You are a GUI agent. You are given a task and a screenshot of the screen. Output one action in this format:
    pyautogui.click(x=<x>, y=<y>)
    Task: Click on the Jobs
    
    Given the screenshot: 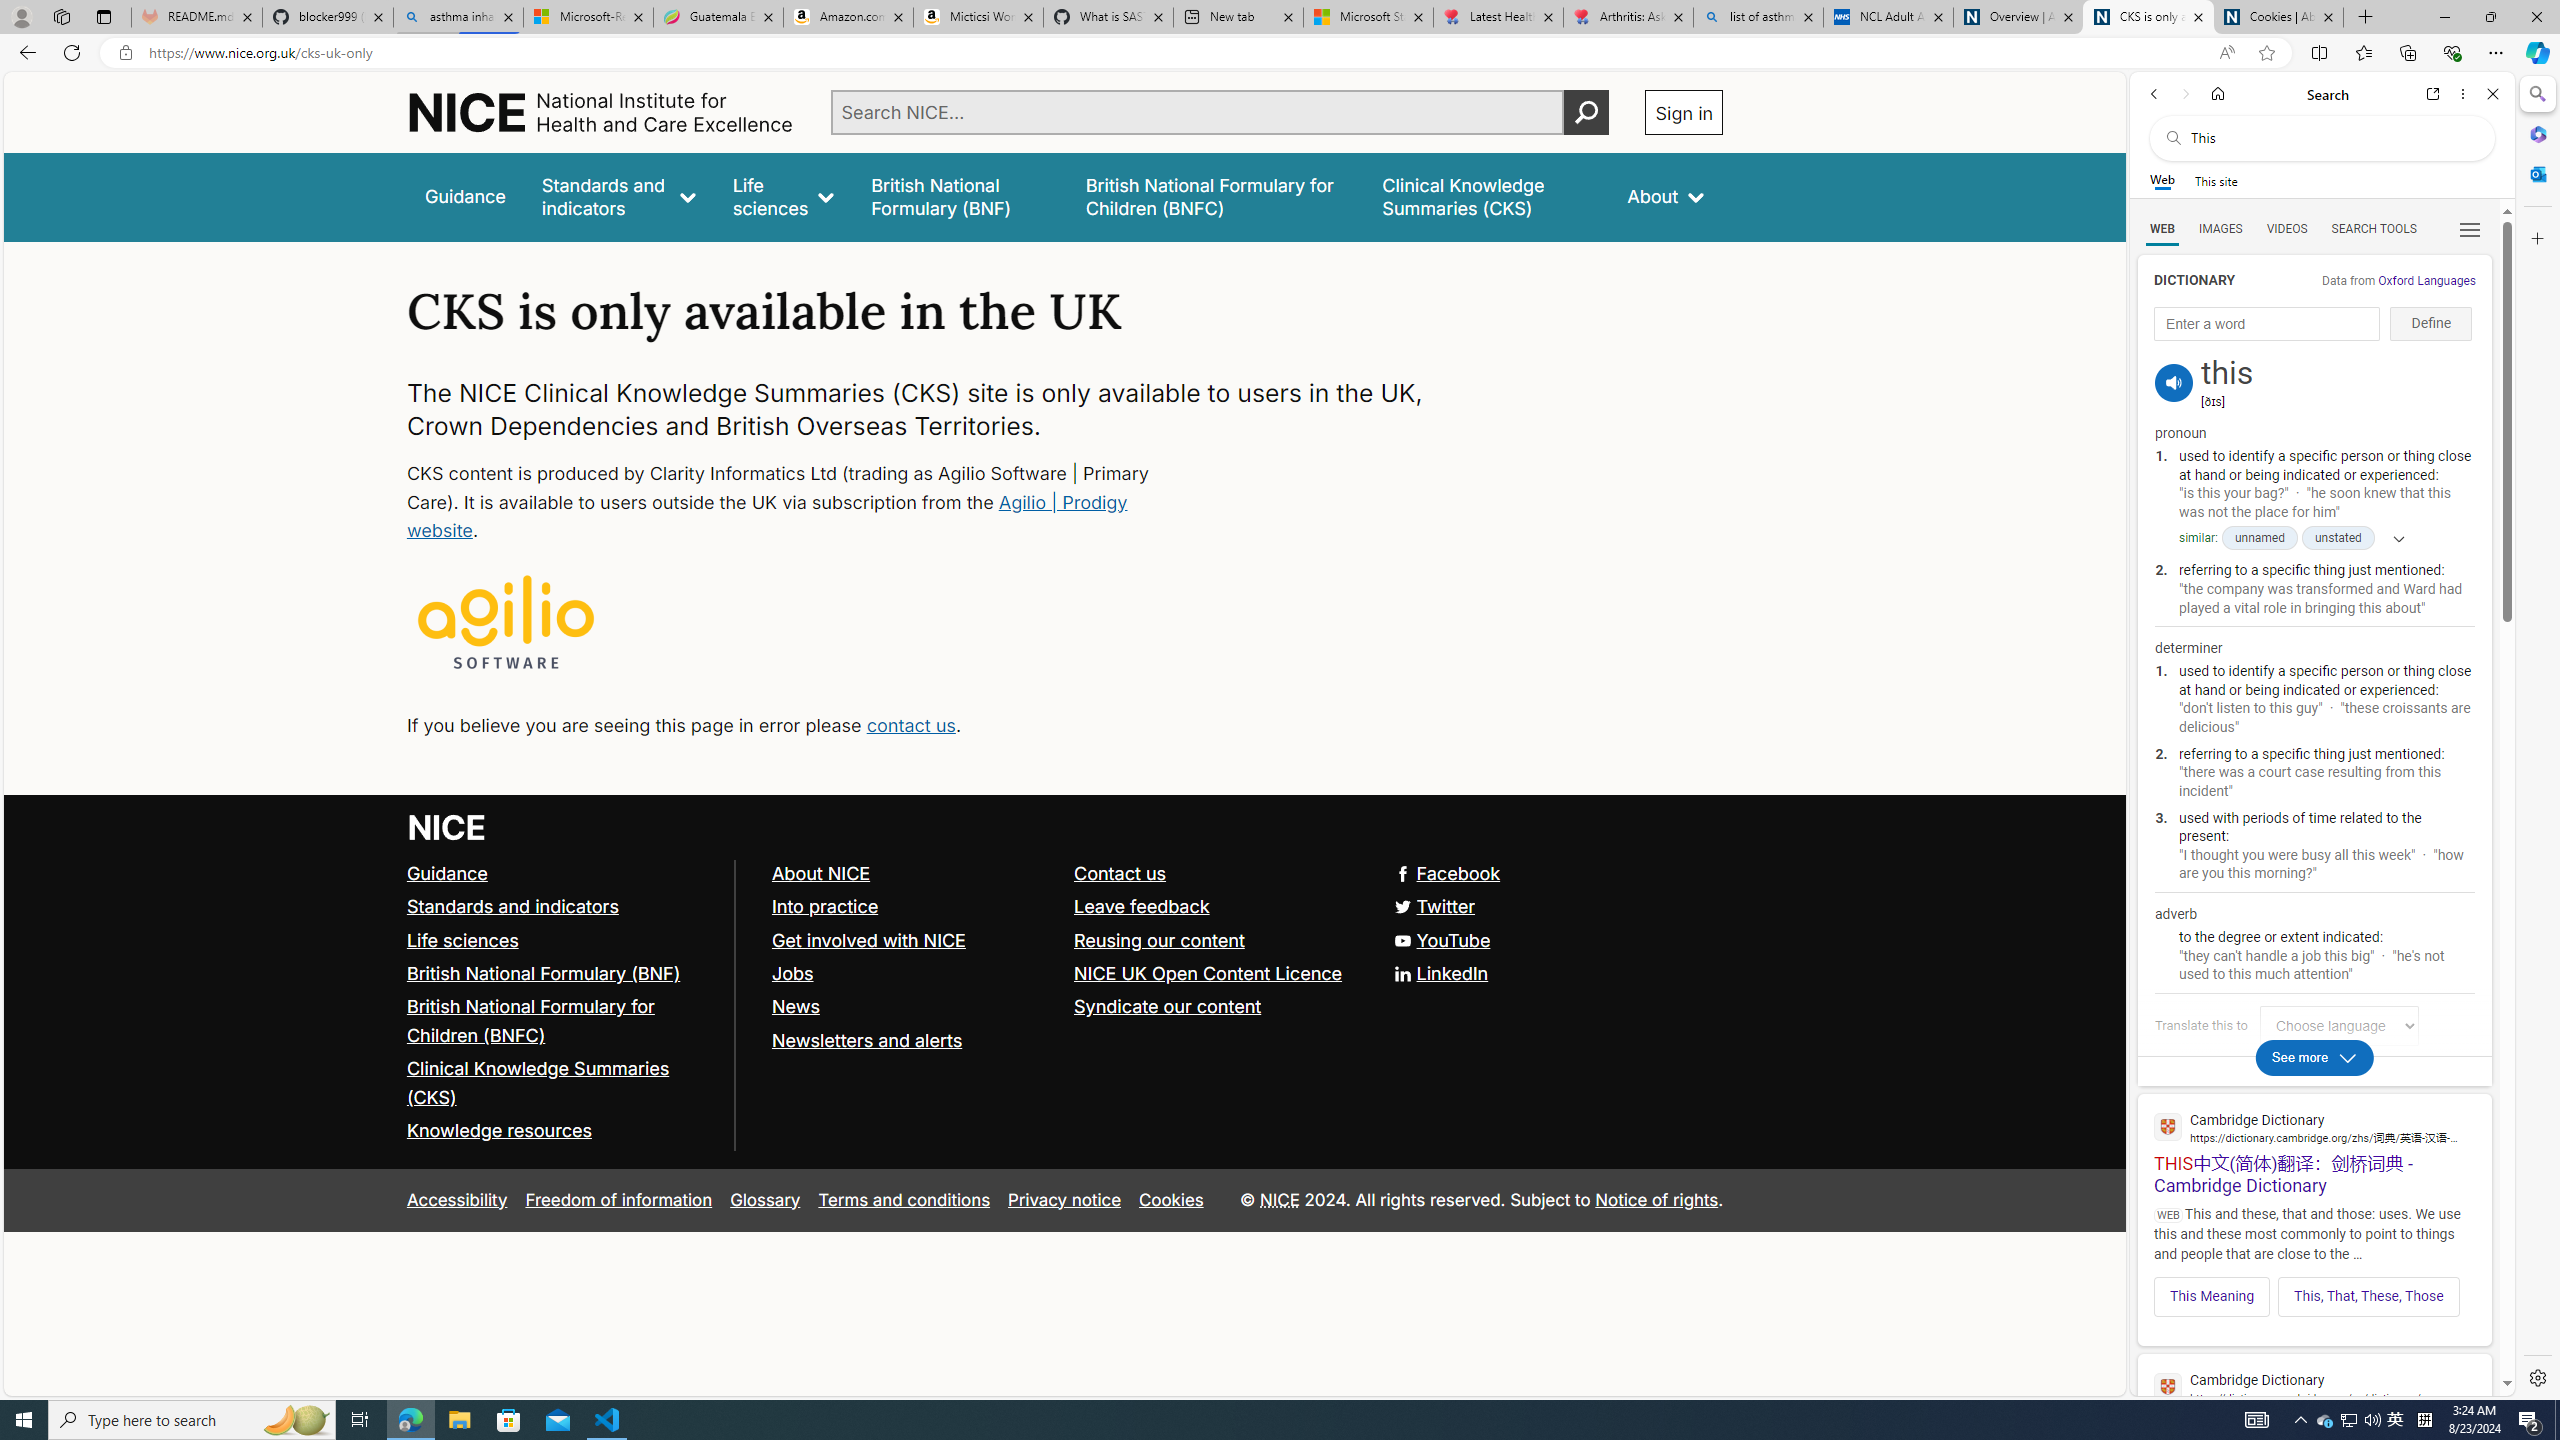 What is the action you would take?
    pyautogui.click(x=792, y=972)
    